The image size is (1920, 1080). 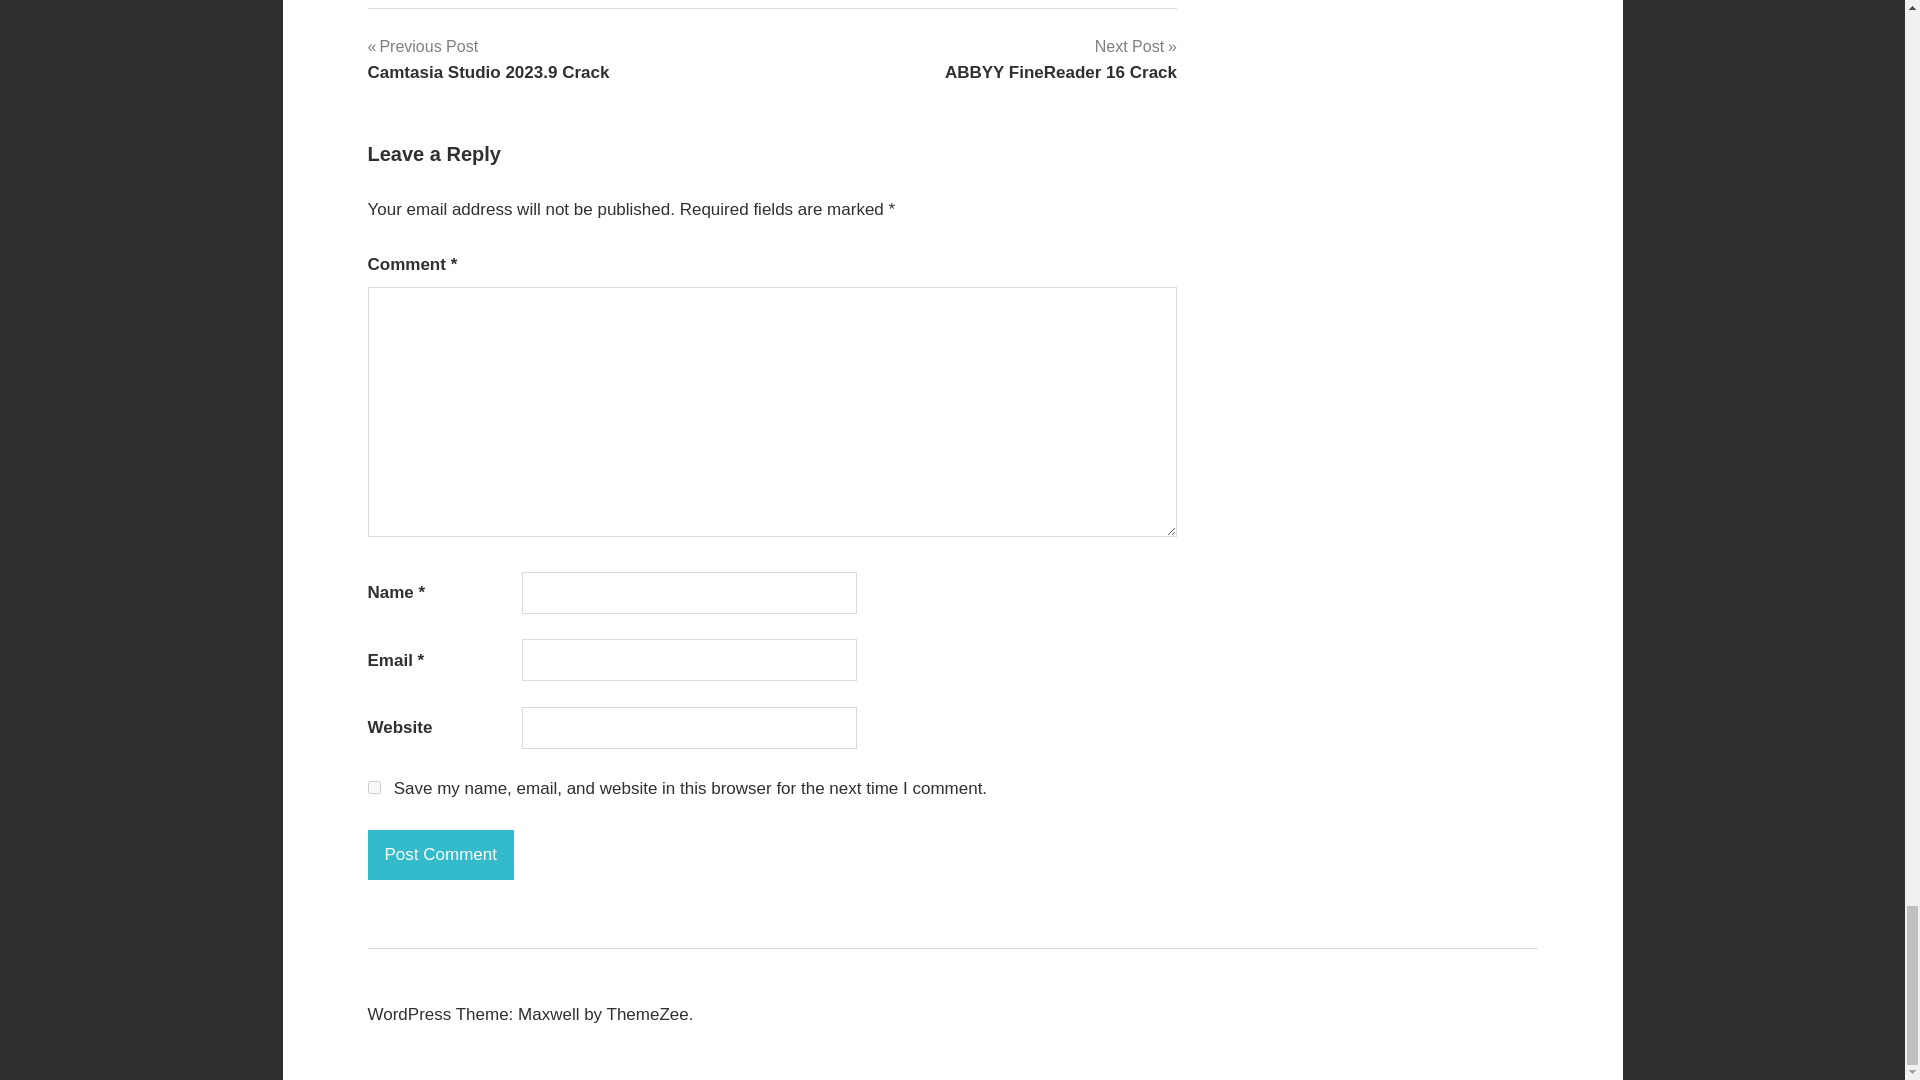 What do you see at coordinates (441, 855) in the screenshot?
I see `Post Comment` at bounding box center [441, 855].